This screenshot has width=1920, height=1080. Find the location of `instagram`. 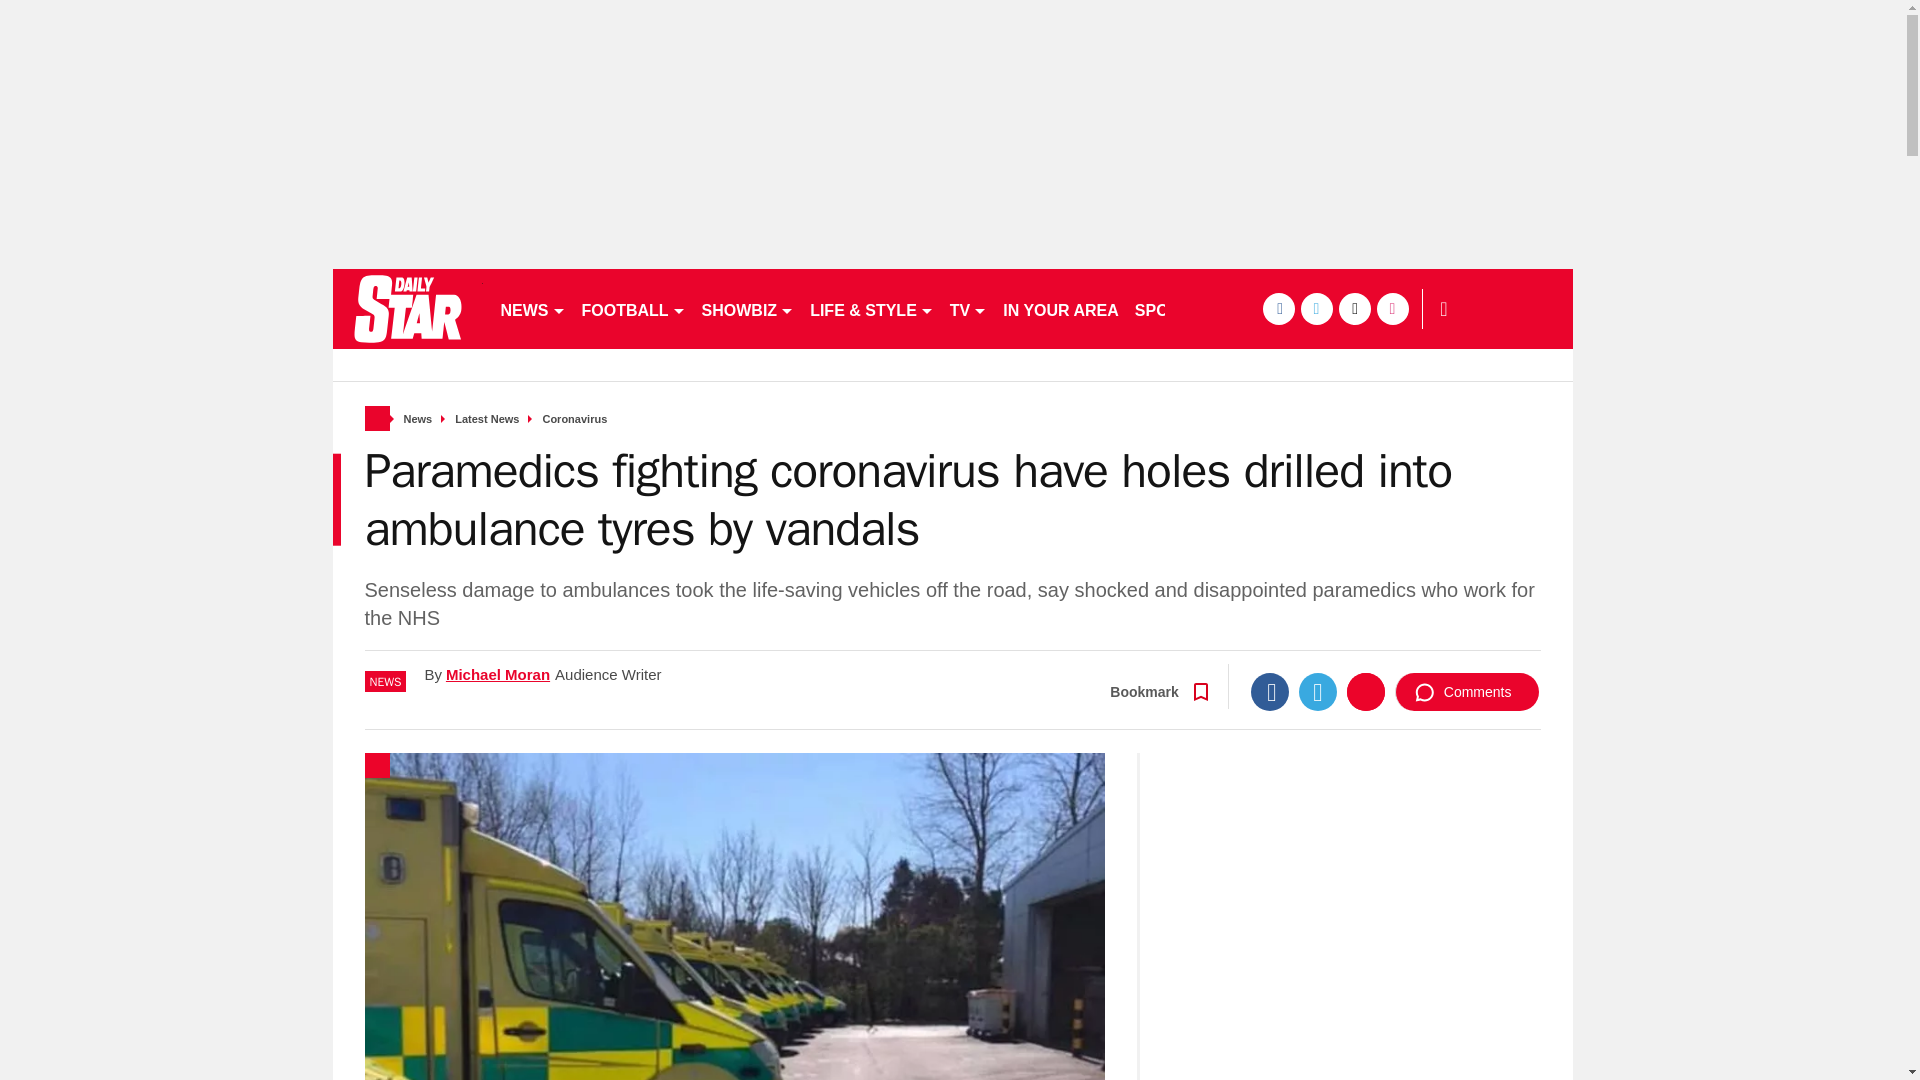

instagram is located at coordinates (1392, 308).